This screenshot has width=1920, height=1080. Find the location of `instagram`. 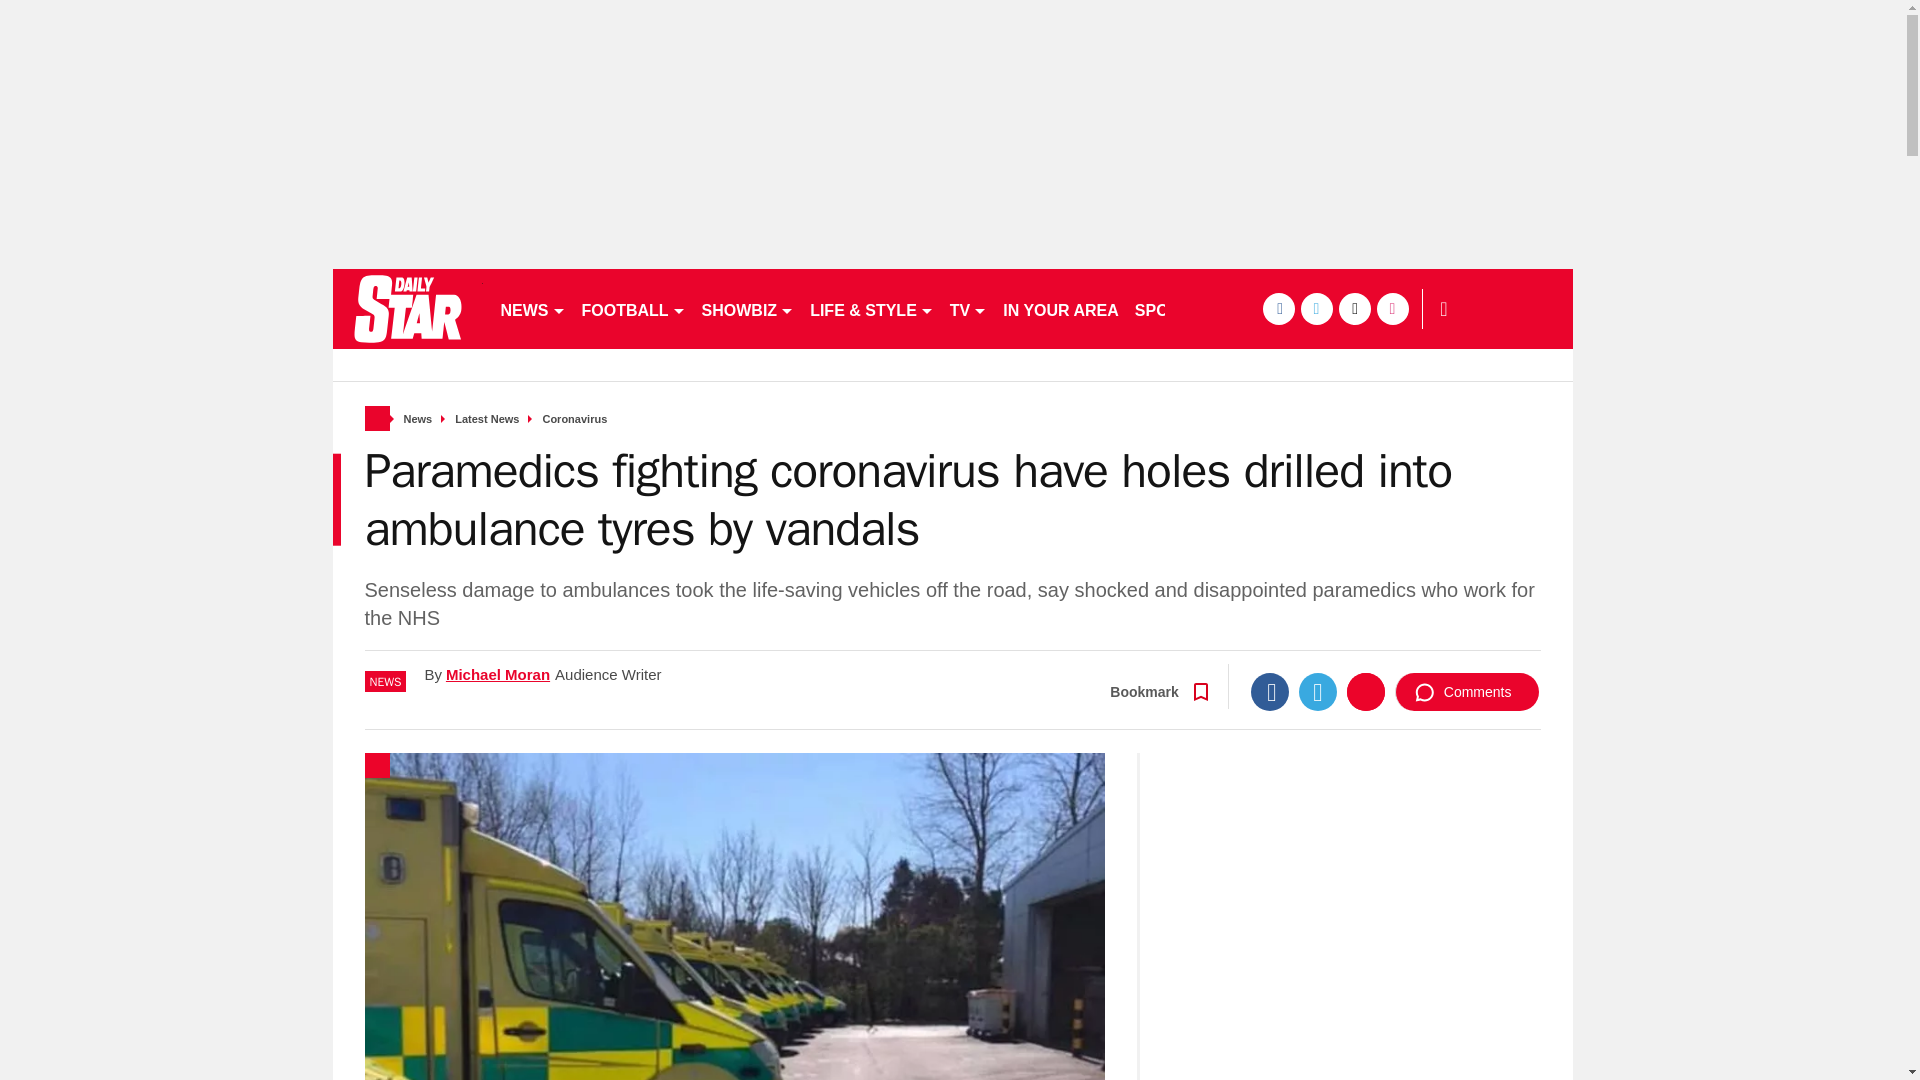

instagram is located at coordinates (1392, 308).